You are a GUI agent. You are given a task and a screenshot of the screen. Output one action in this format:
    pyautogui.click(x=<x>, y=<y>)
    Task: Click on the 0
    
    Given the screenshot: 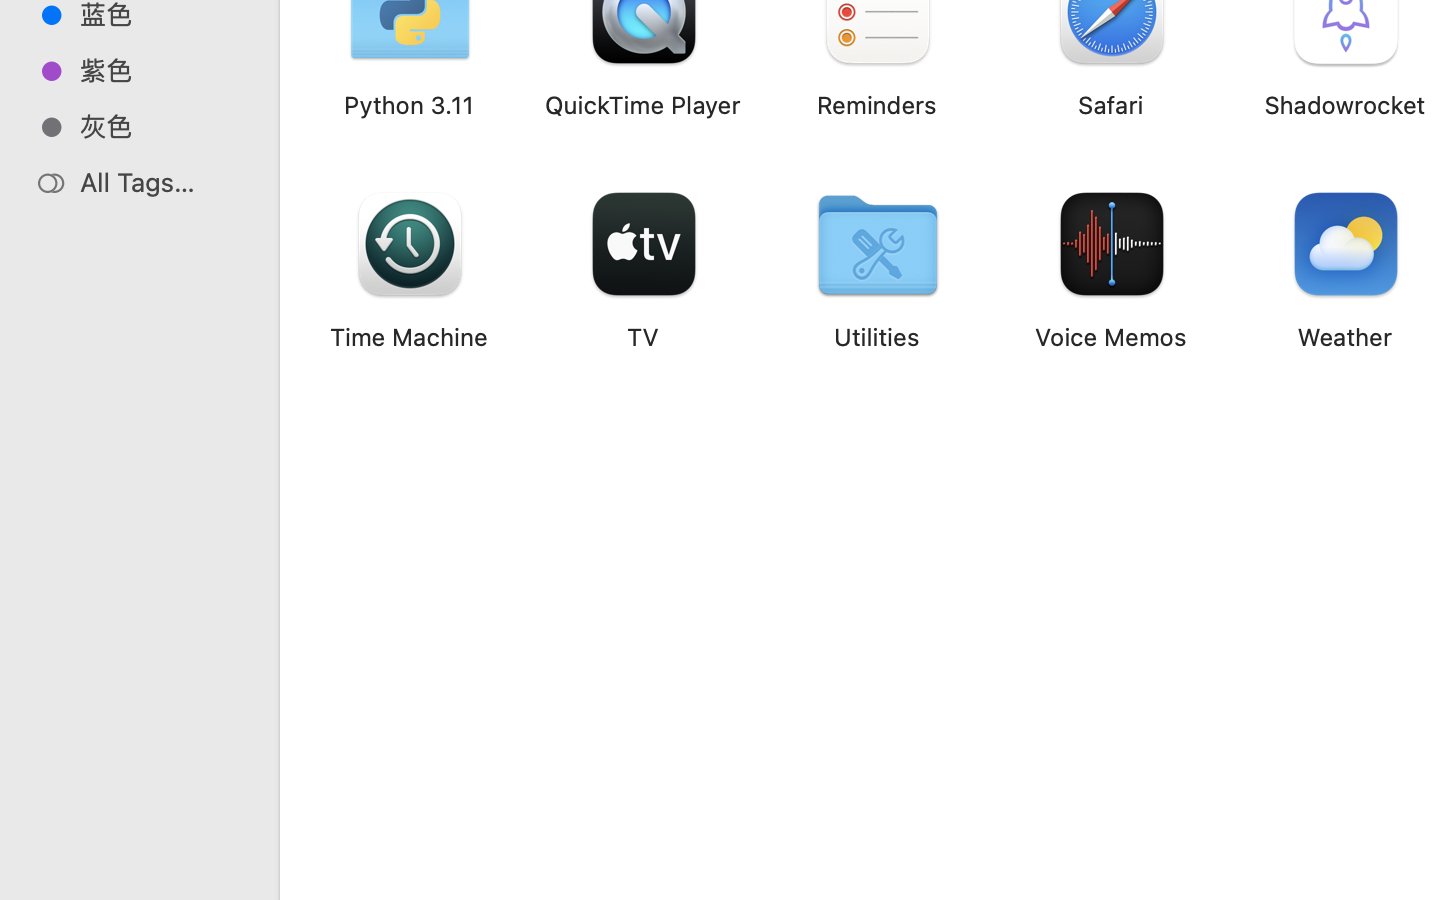 What is the action you would take?
    pyautogui.click(x=24, y=878)
    